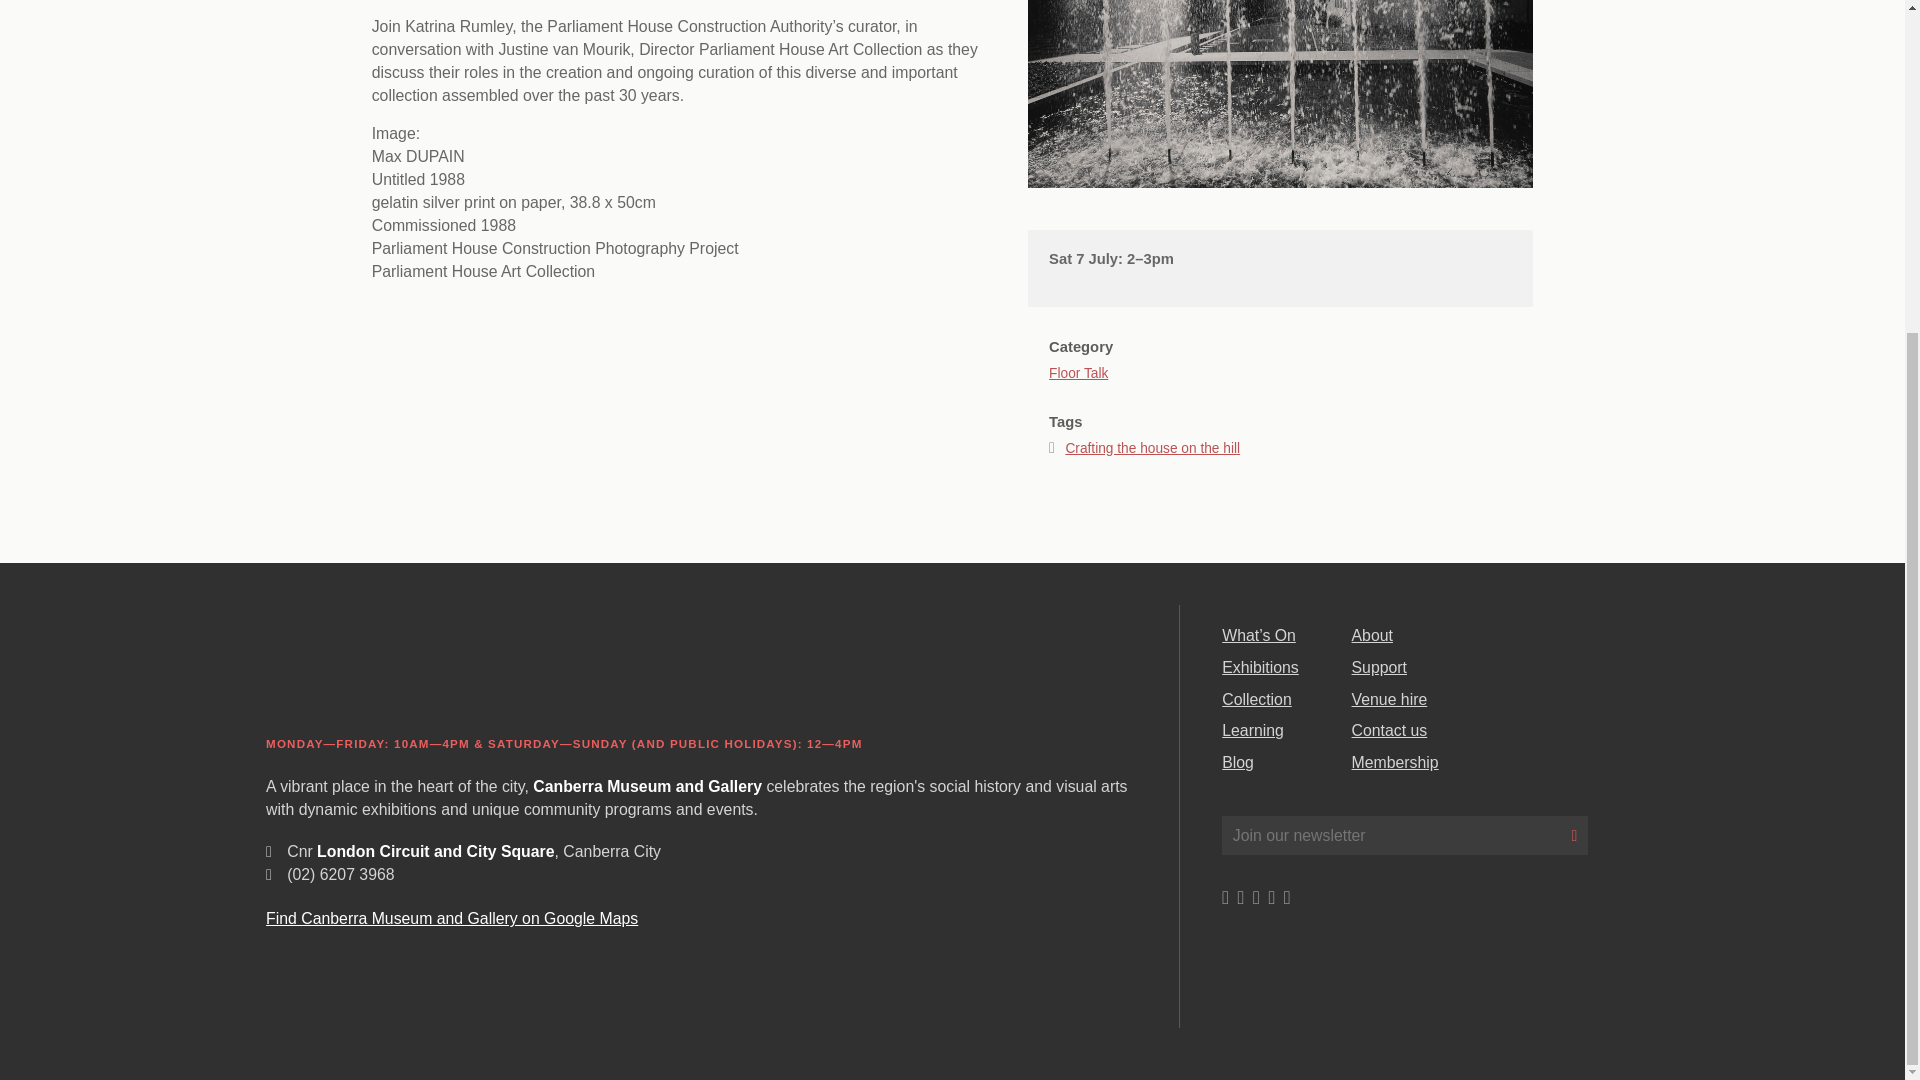  I want to click on Venue hire, so click(1390, 700).